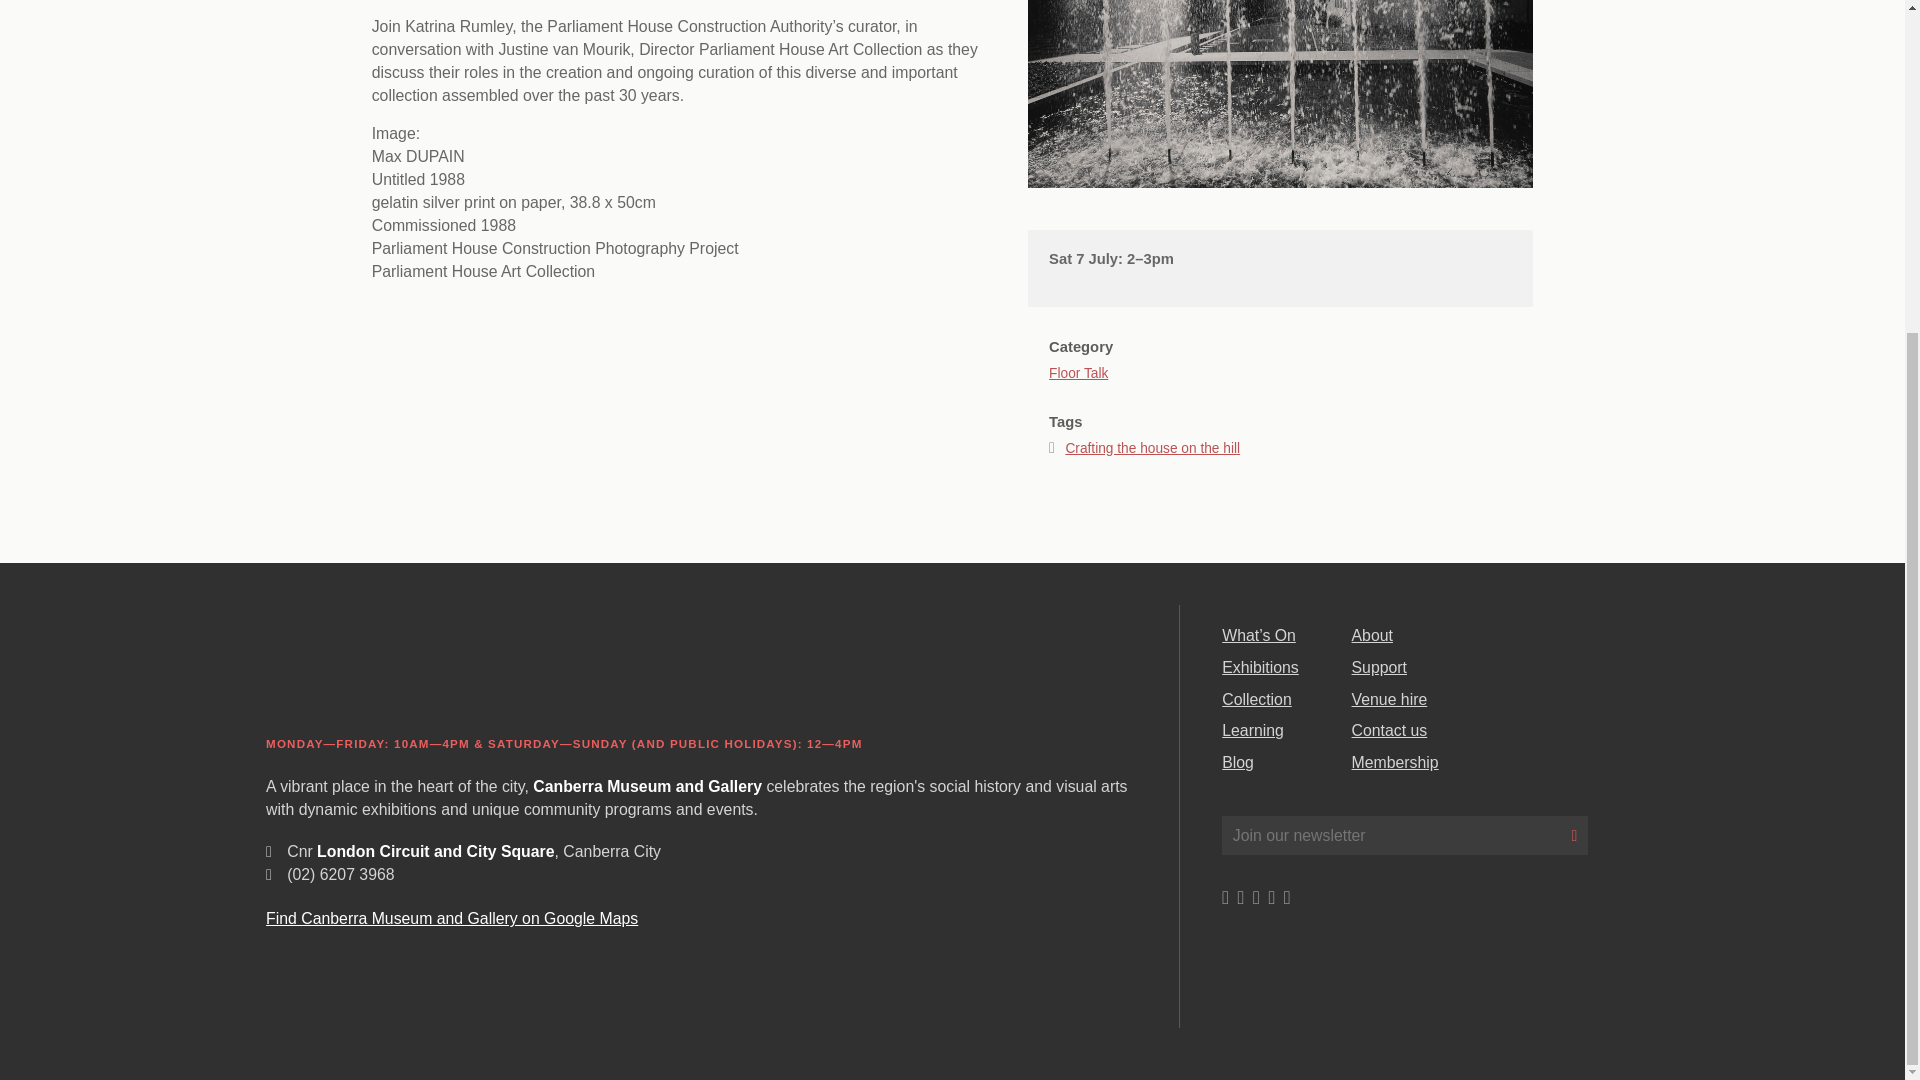  I want to click on Venue hire, so click(1390, 700).